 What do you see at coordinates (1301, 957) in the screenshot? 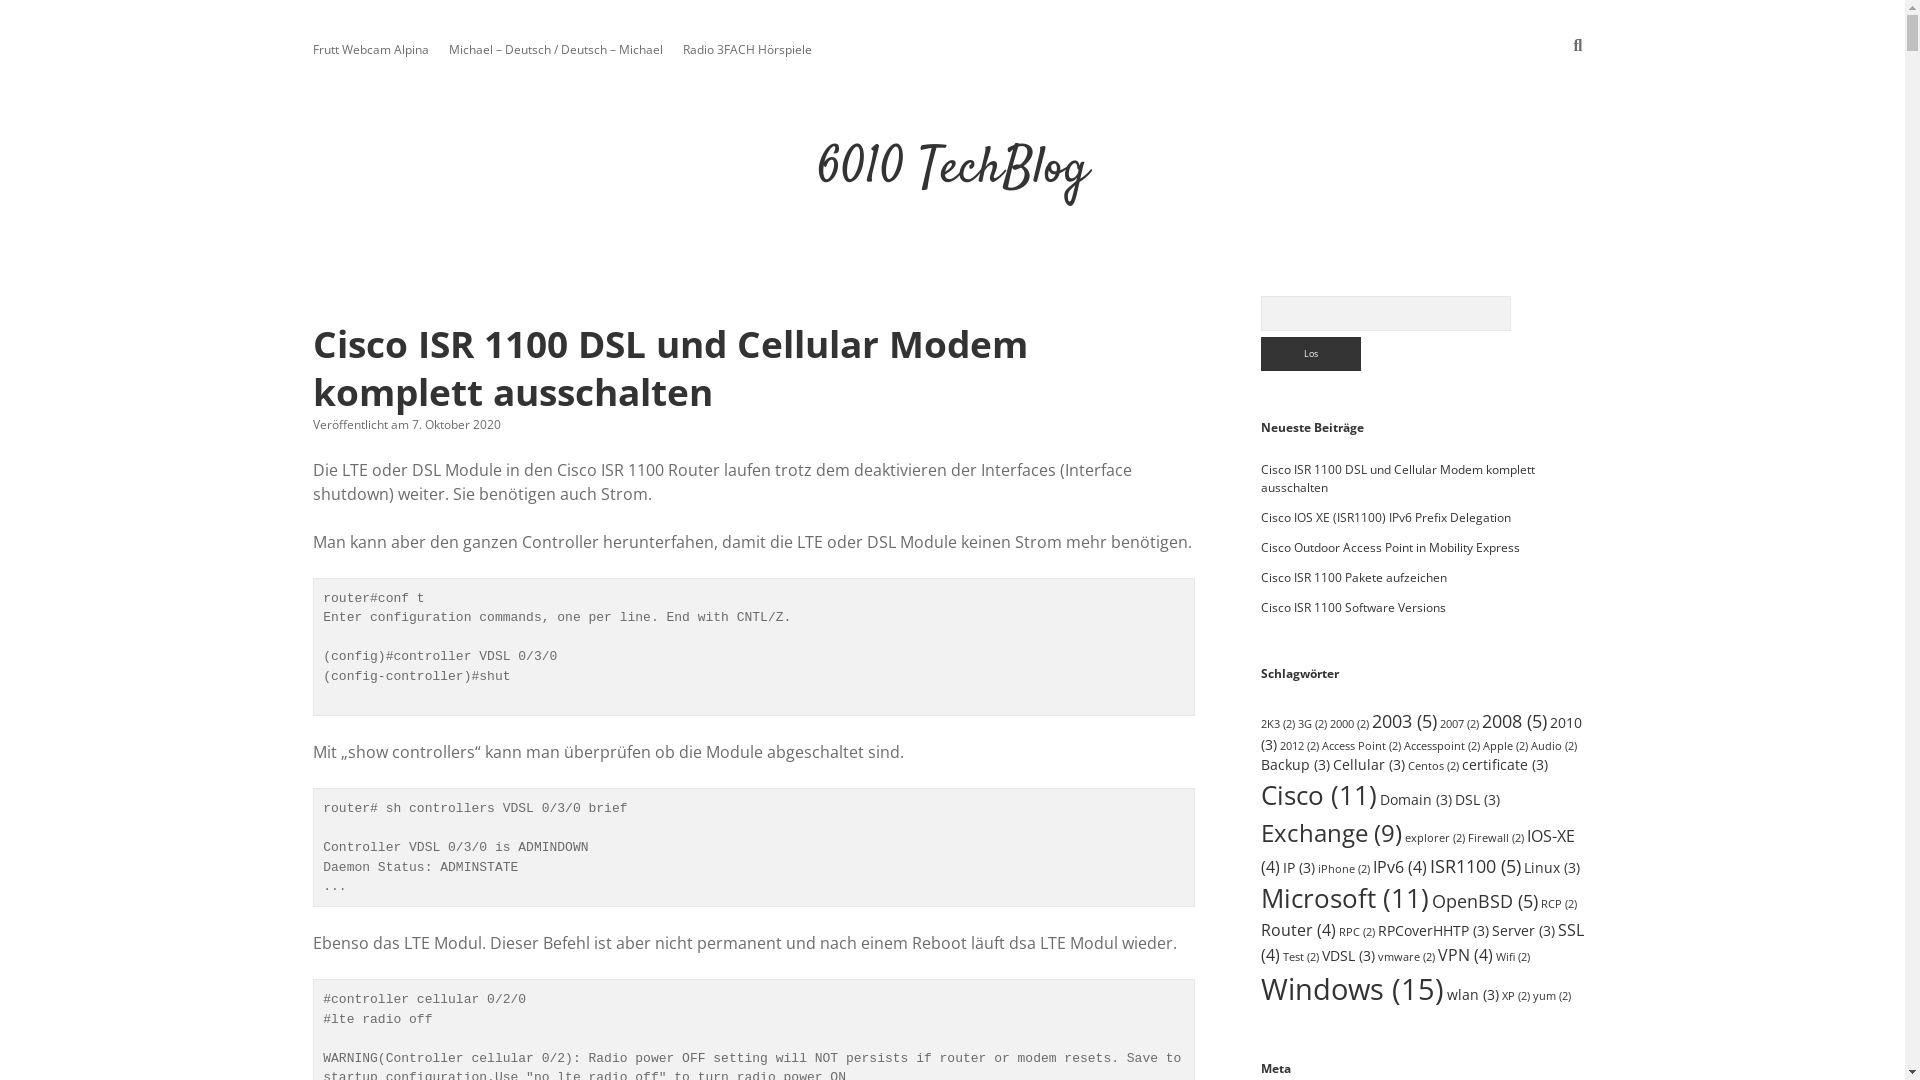
I see `Test (2)` at bounding box center [1301, 957].